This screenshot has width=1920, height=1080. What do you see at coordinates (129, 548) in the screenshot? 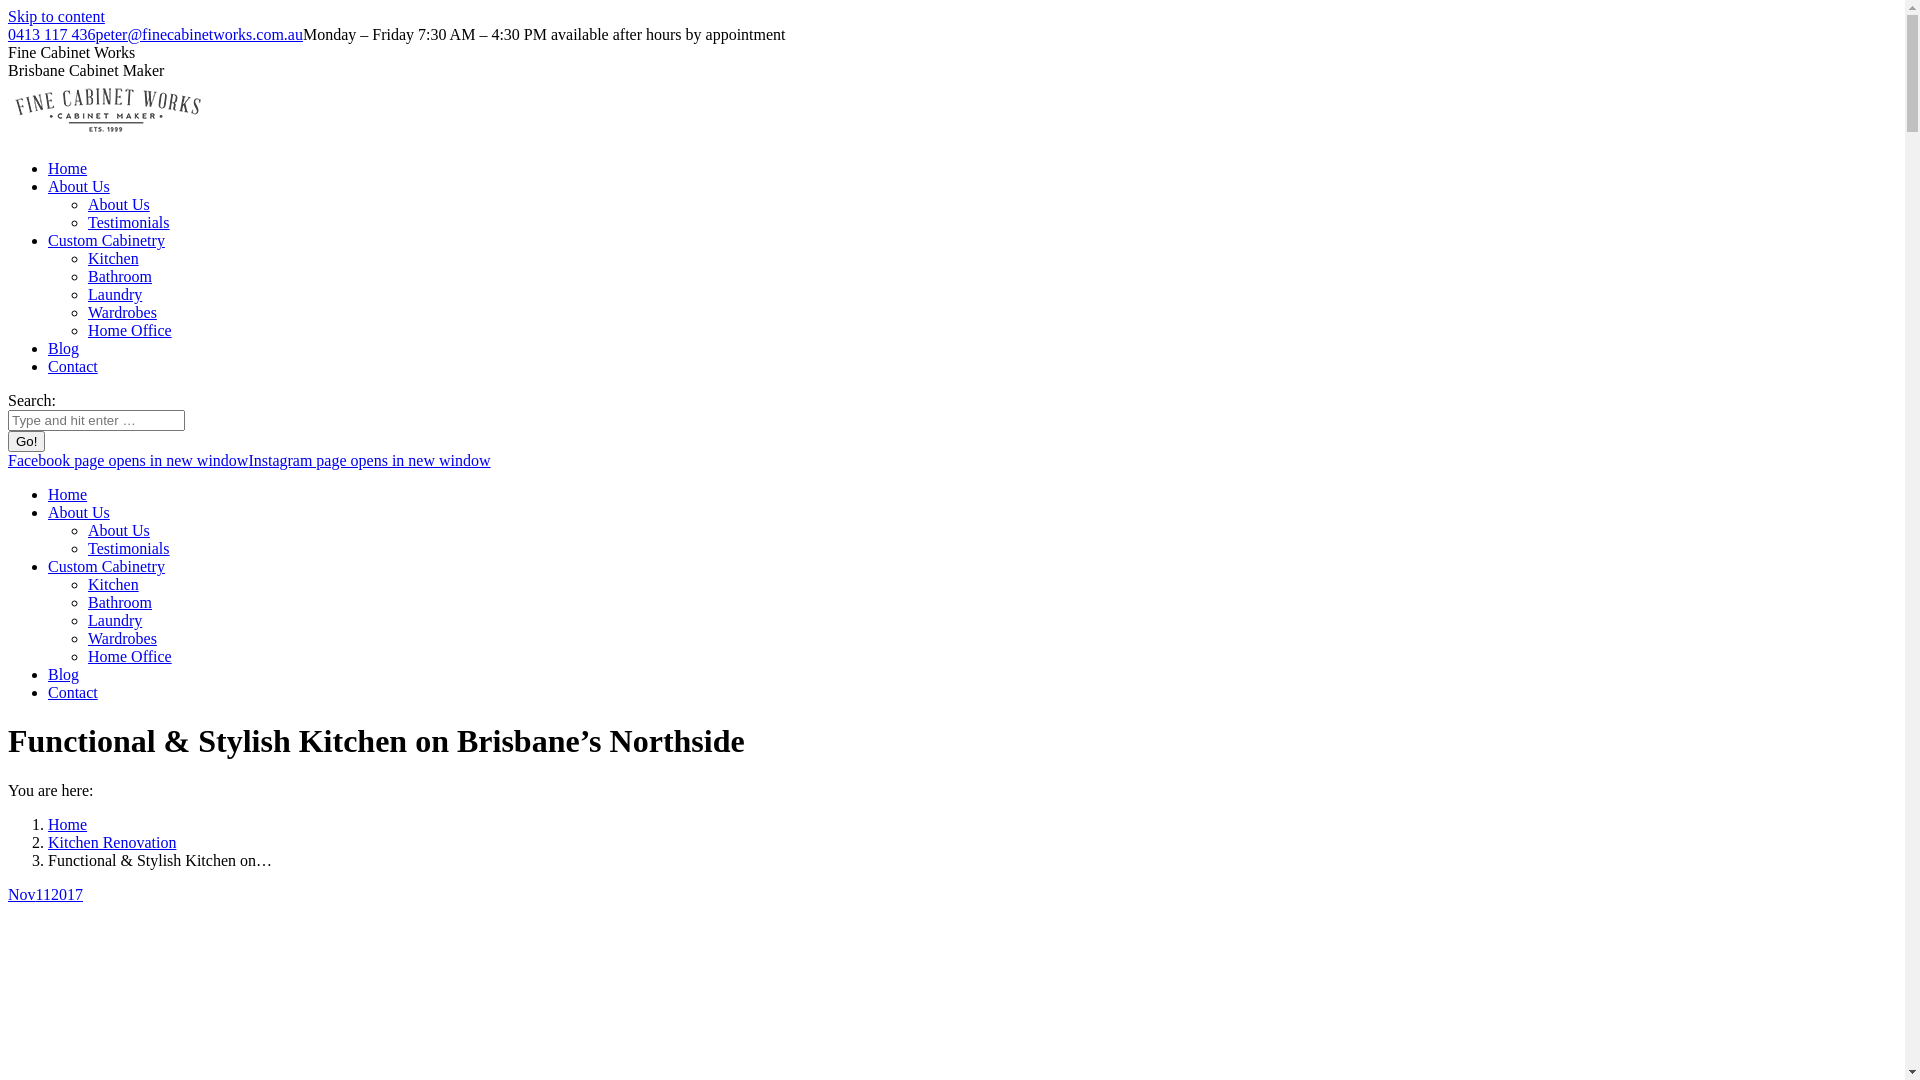
I see `Testimonials` at bounding box center [129, 548].